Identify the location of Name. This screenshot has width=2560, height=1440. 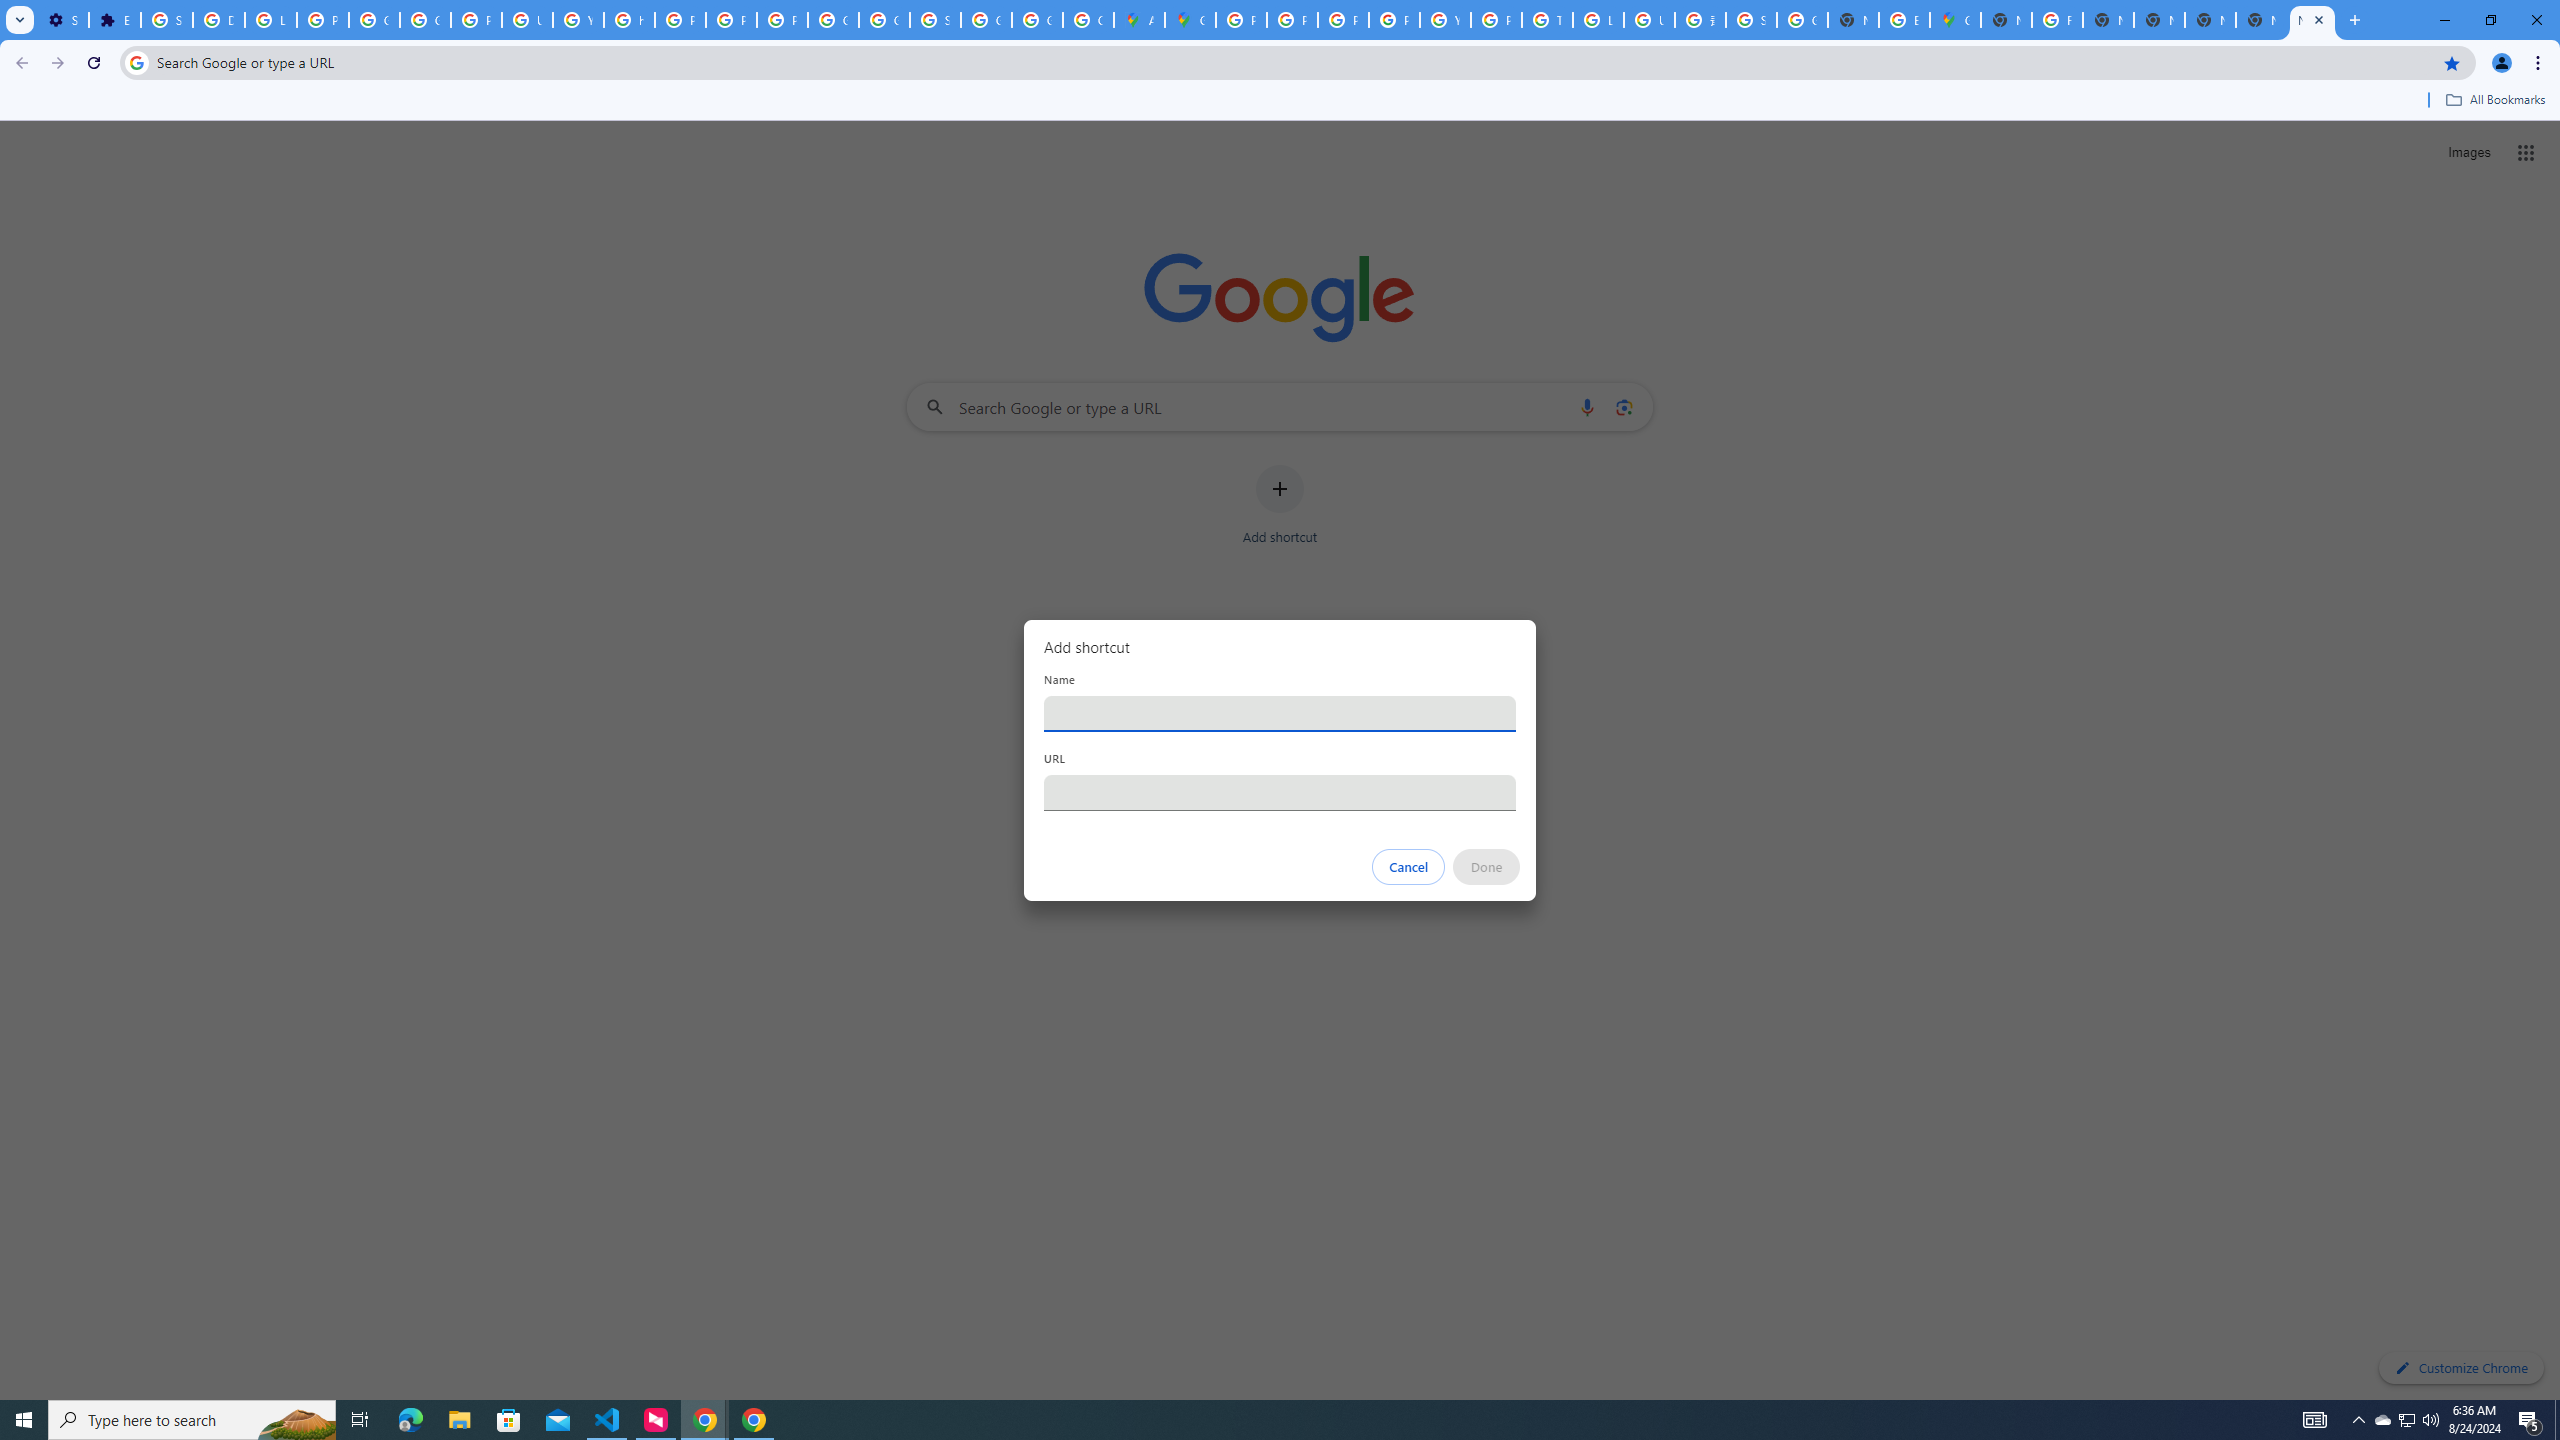
(1280, 713).